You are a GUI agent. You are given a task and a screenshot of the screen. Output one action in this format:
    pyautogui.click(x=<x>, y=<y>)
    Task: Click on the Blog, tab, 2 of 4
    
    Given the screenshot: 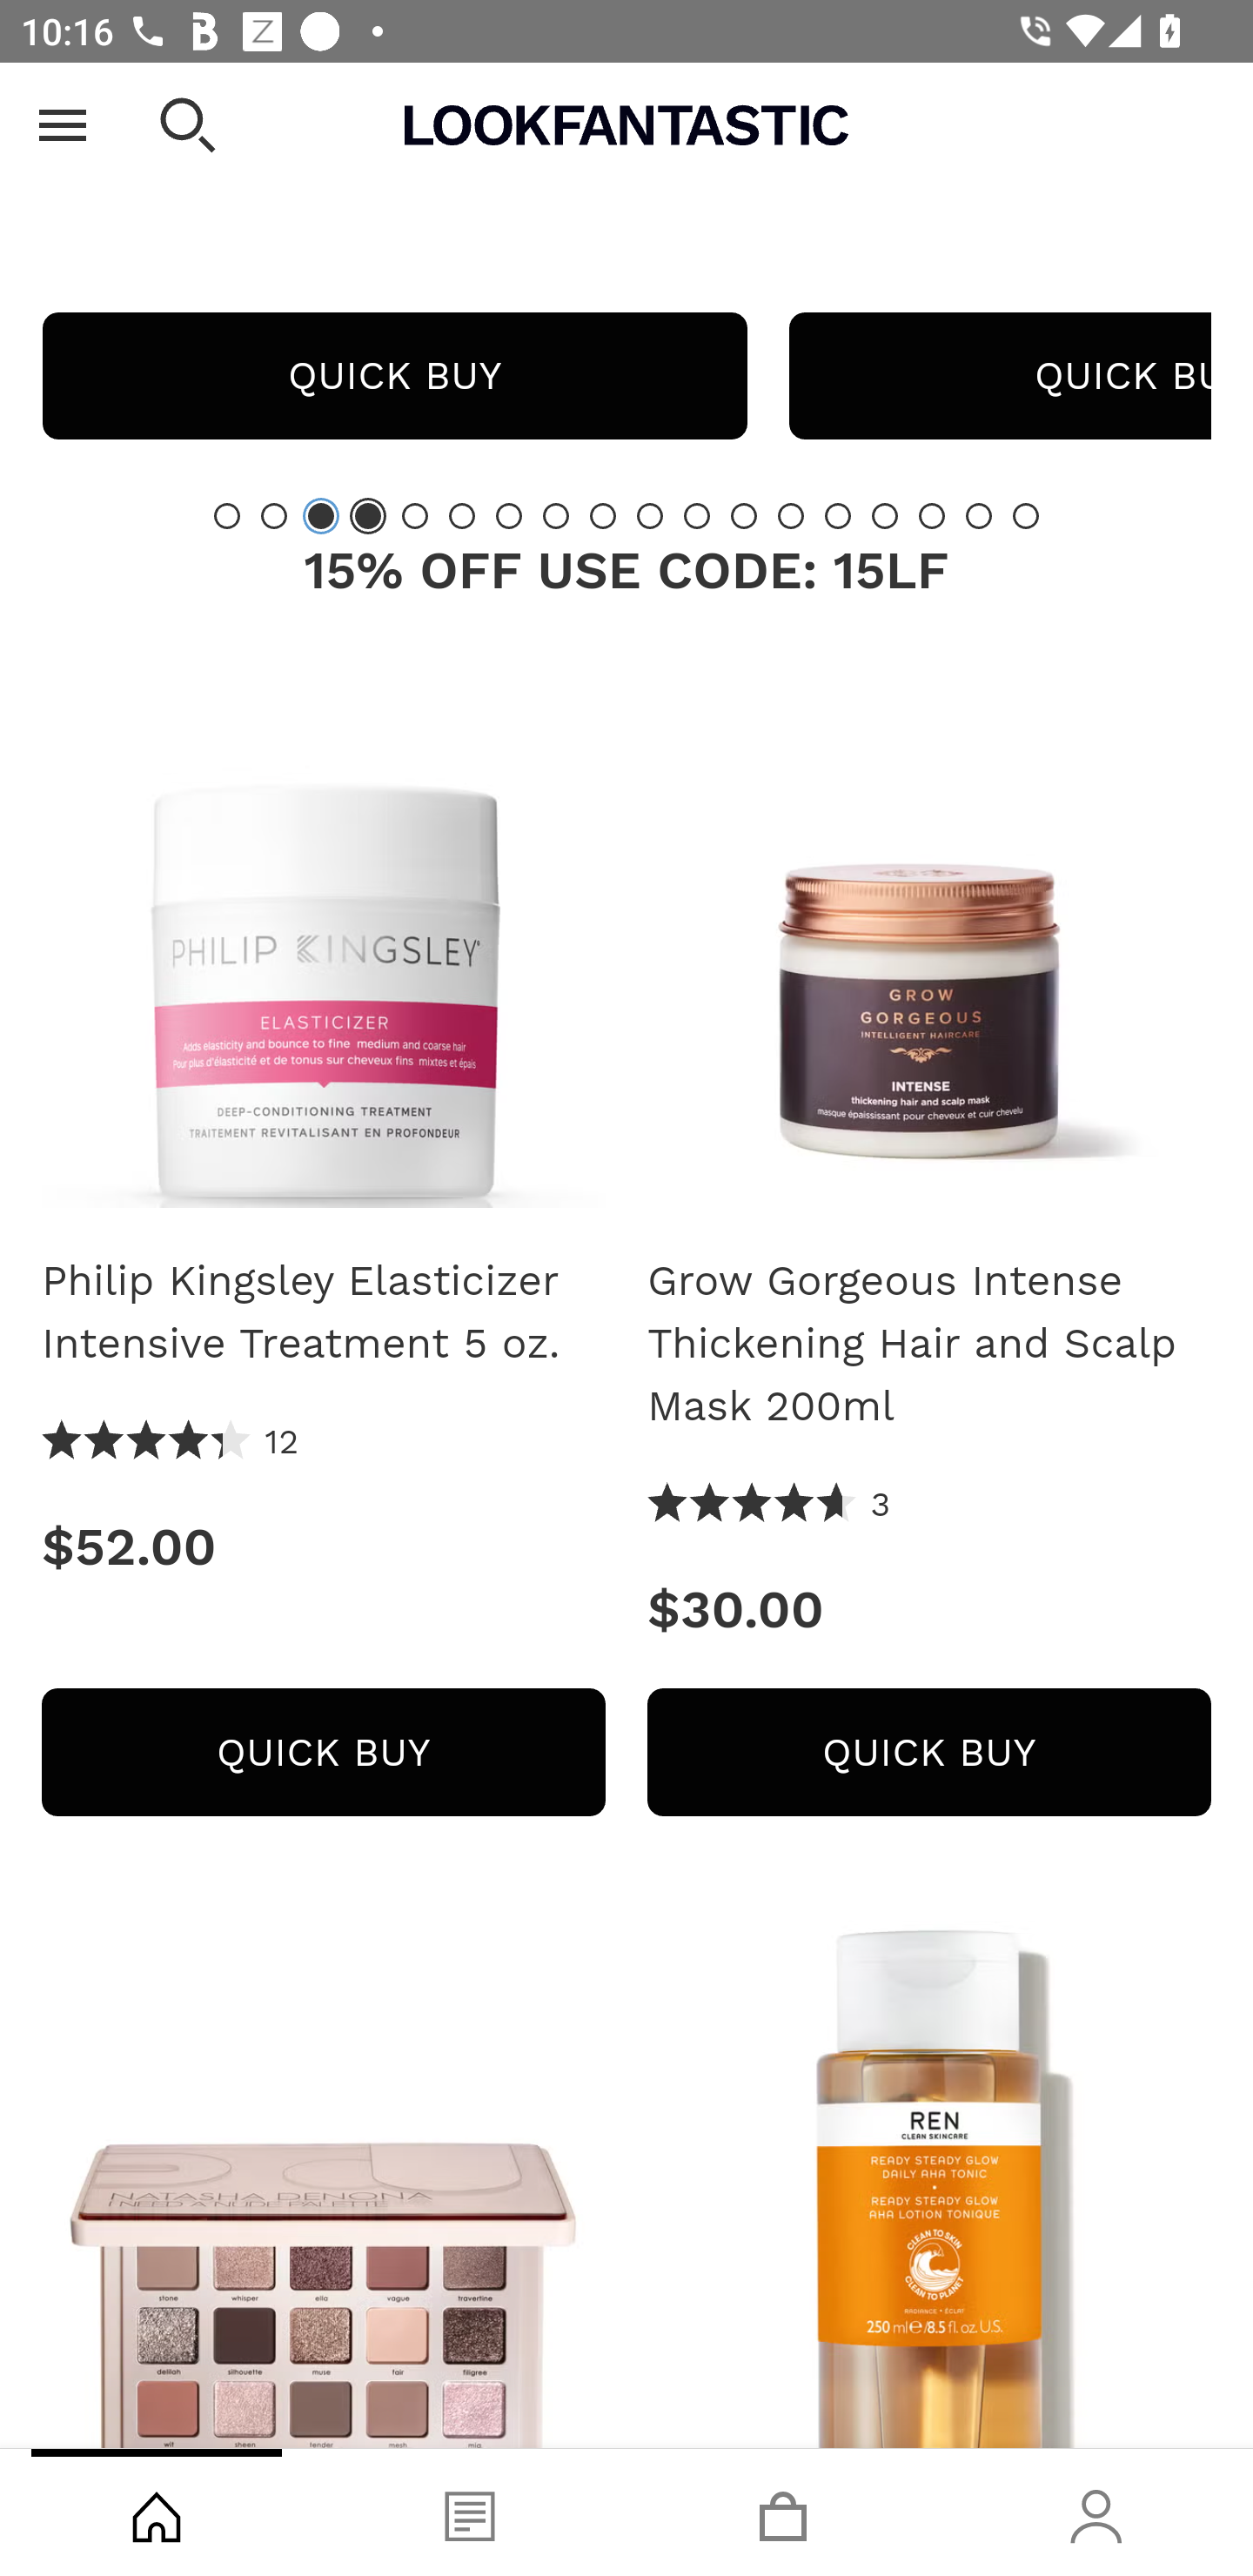 What is the action you would take?
    pyautogui.click(x=470, y=2512)
    